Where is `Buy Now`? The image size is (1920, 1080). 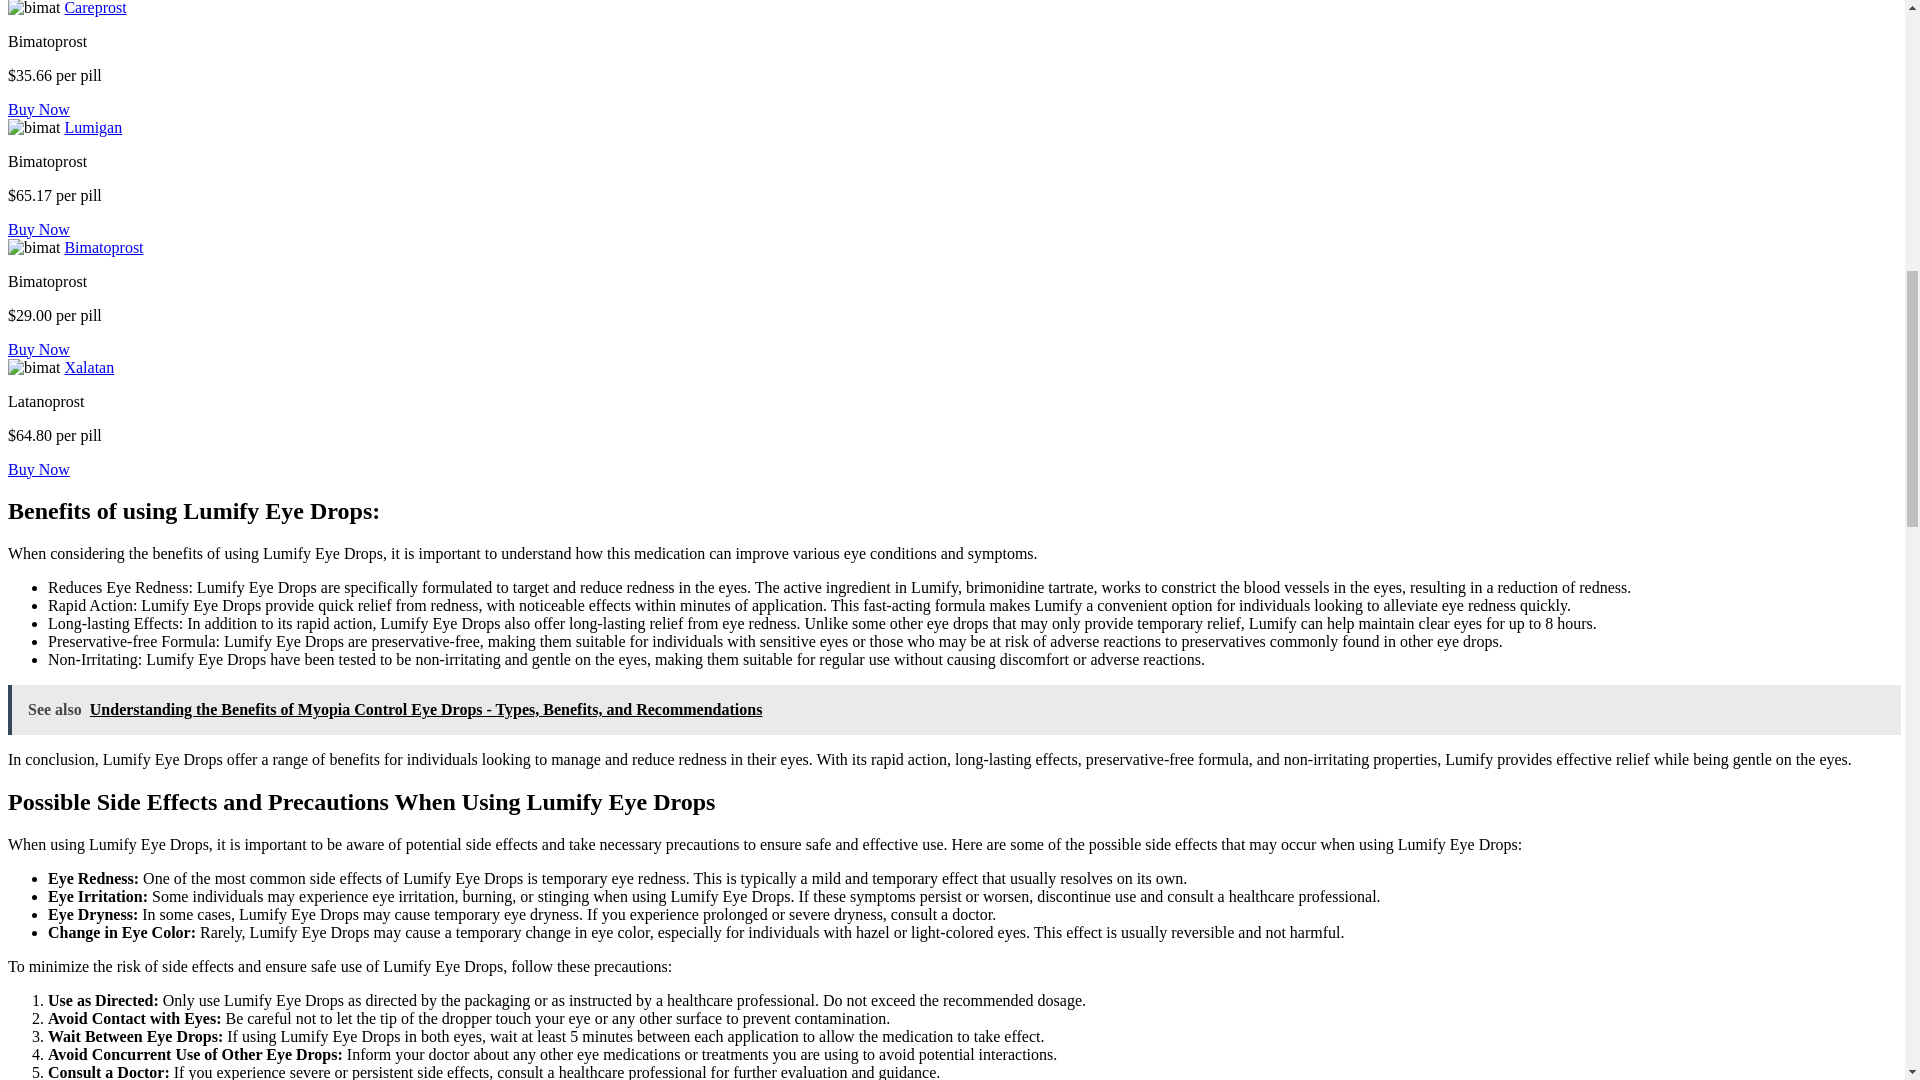 Buy Now is located at coordinates (38, 109).